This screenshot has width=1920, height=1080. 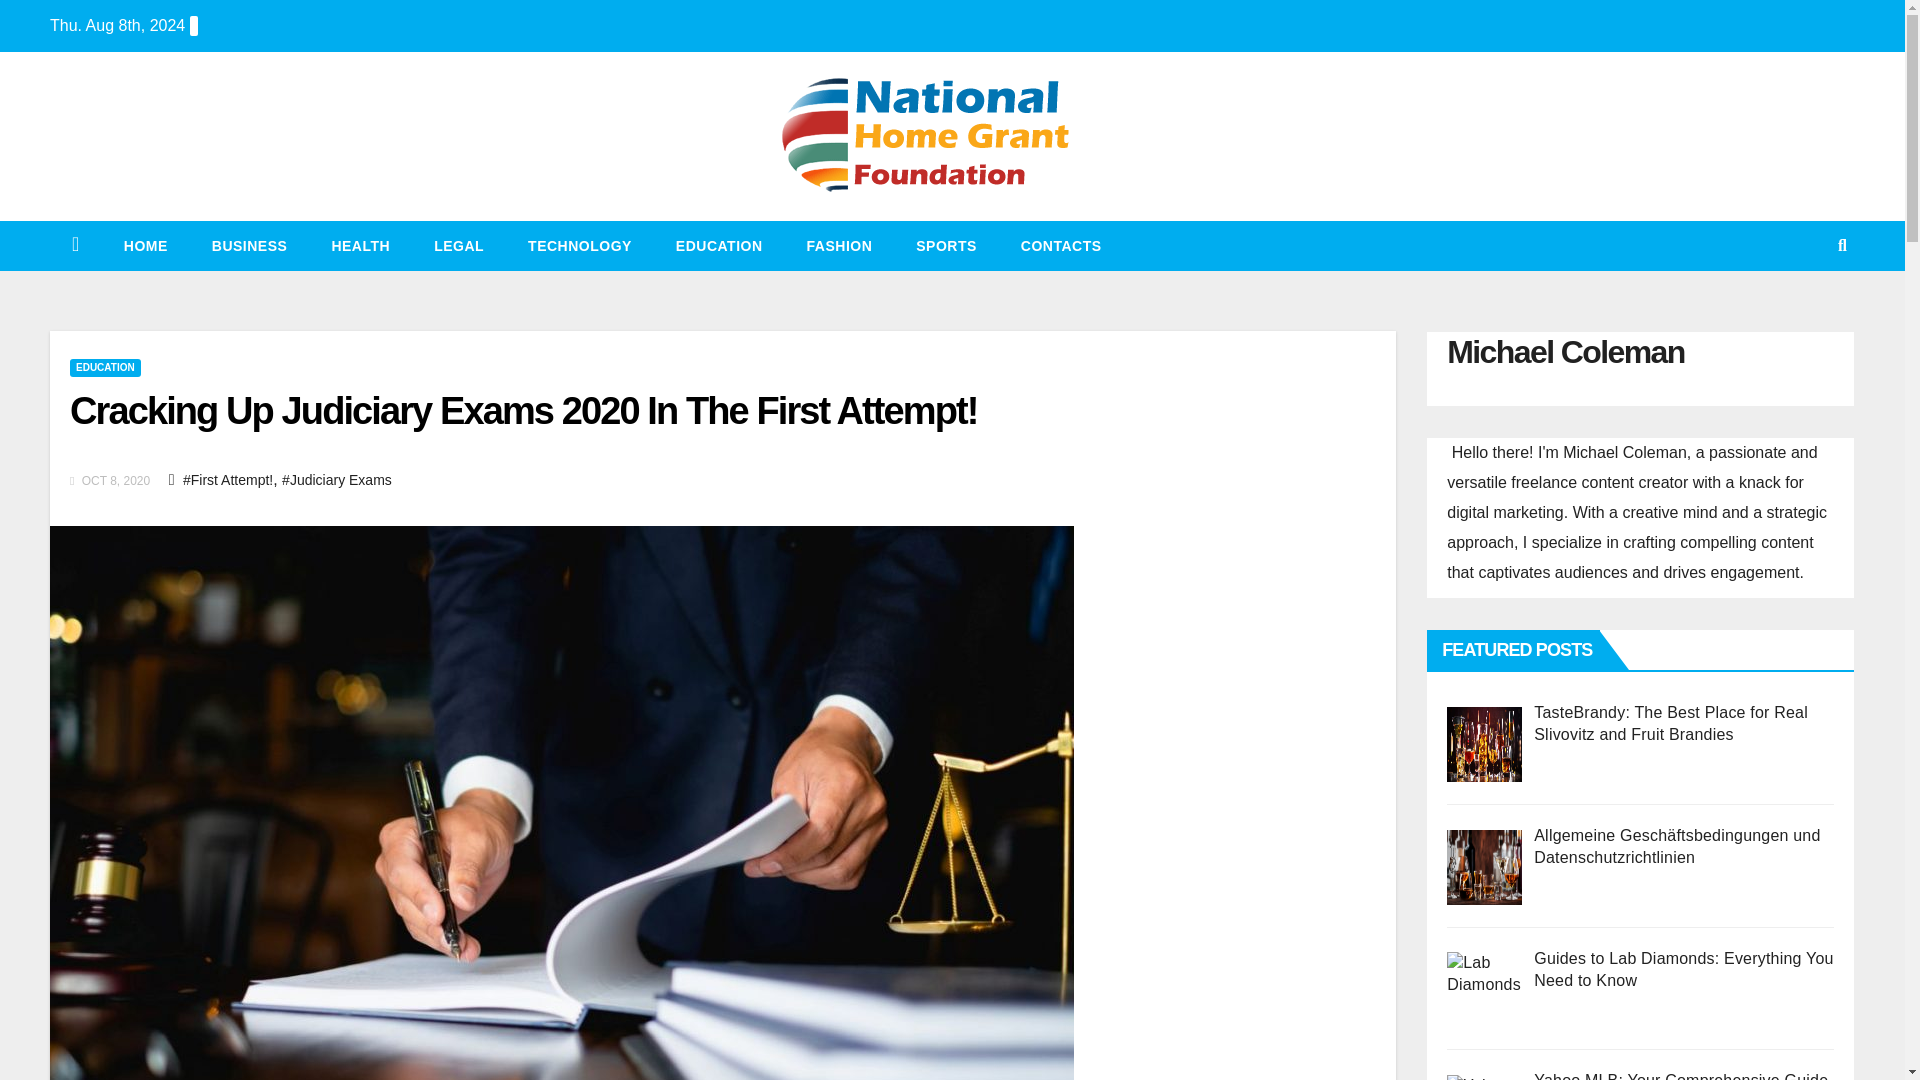 What do you see at coordinates (250, 246) in the screenshot?
I see `BUSINESS` at bounding box center [250, 246].